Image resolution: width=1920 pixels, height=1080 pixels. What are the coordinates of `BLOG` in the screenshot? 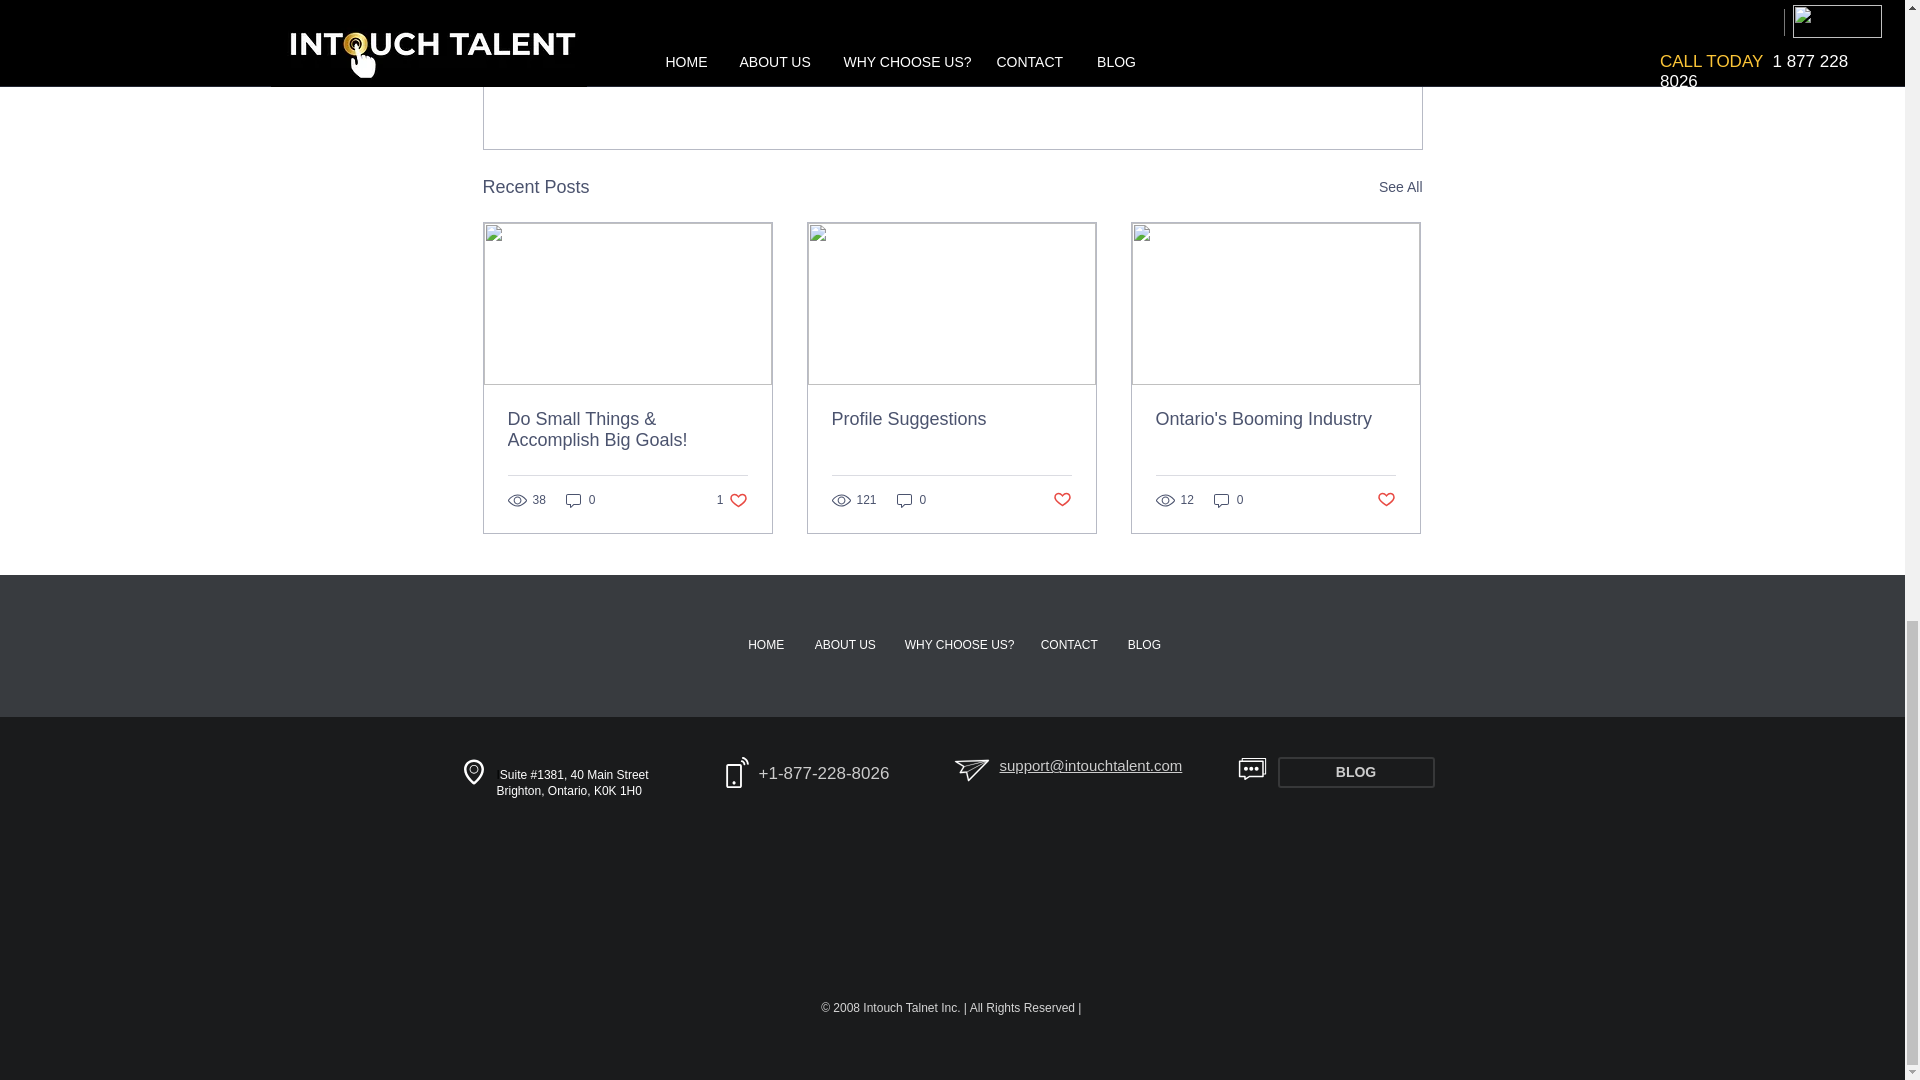 It's located at (958, 644).